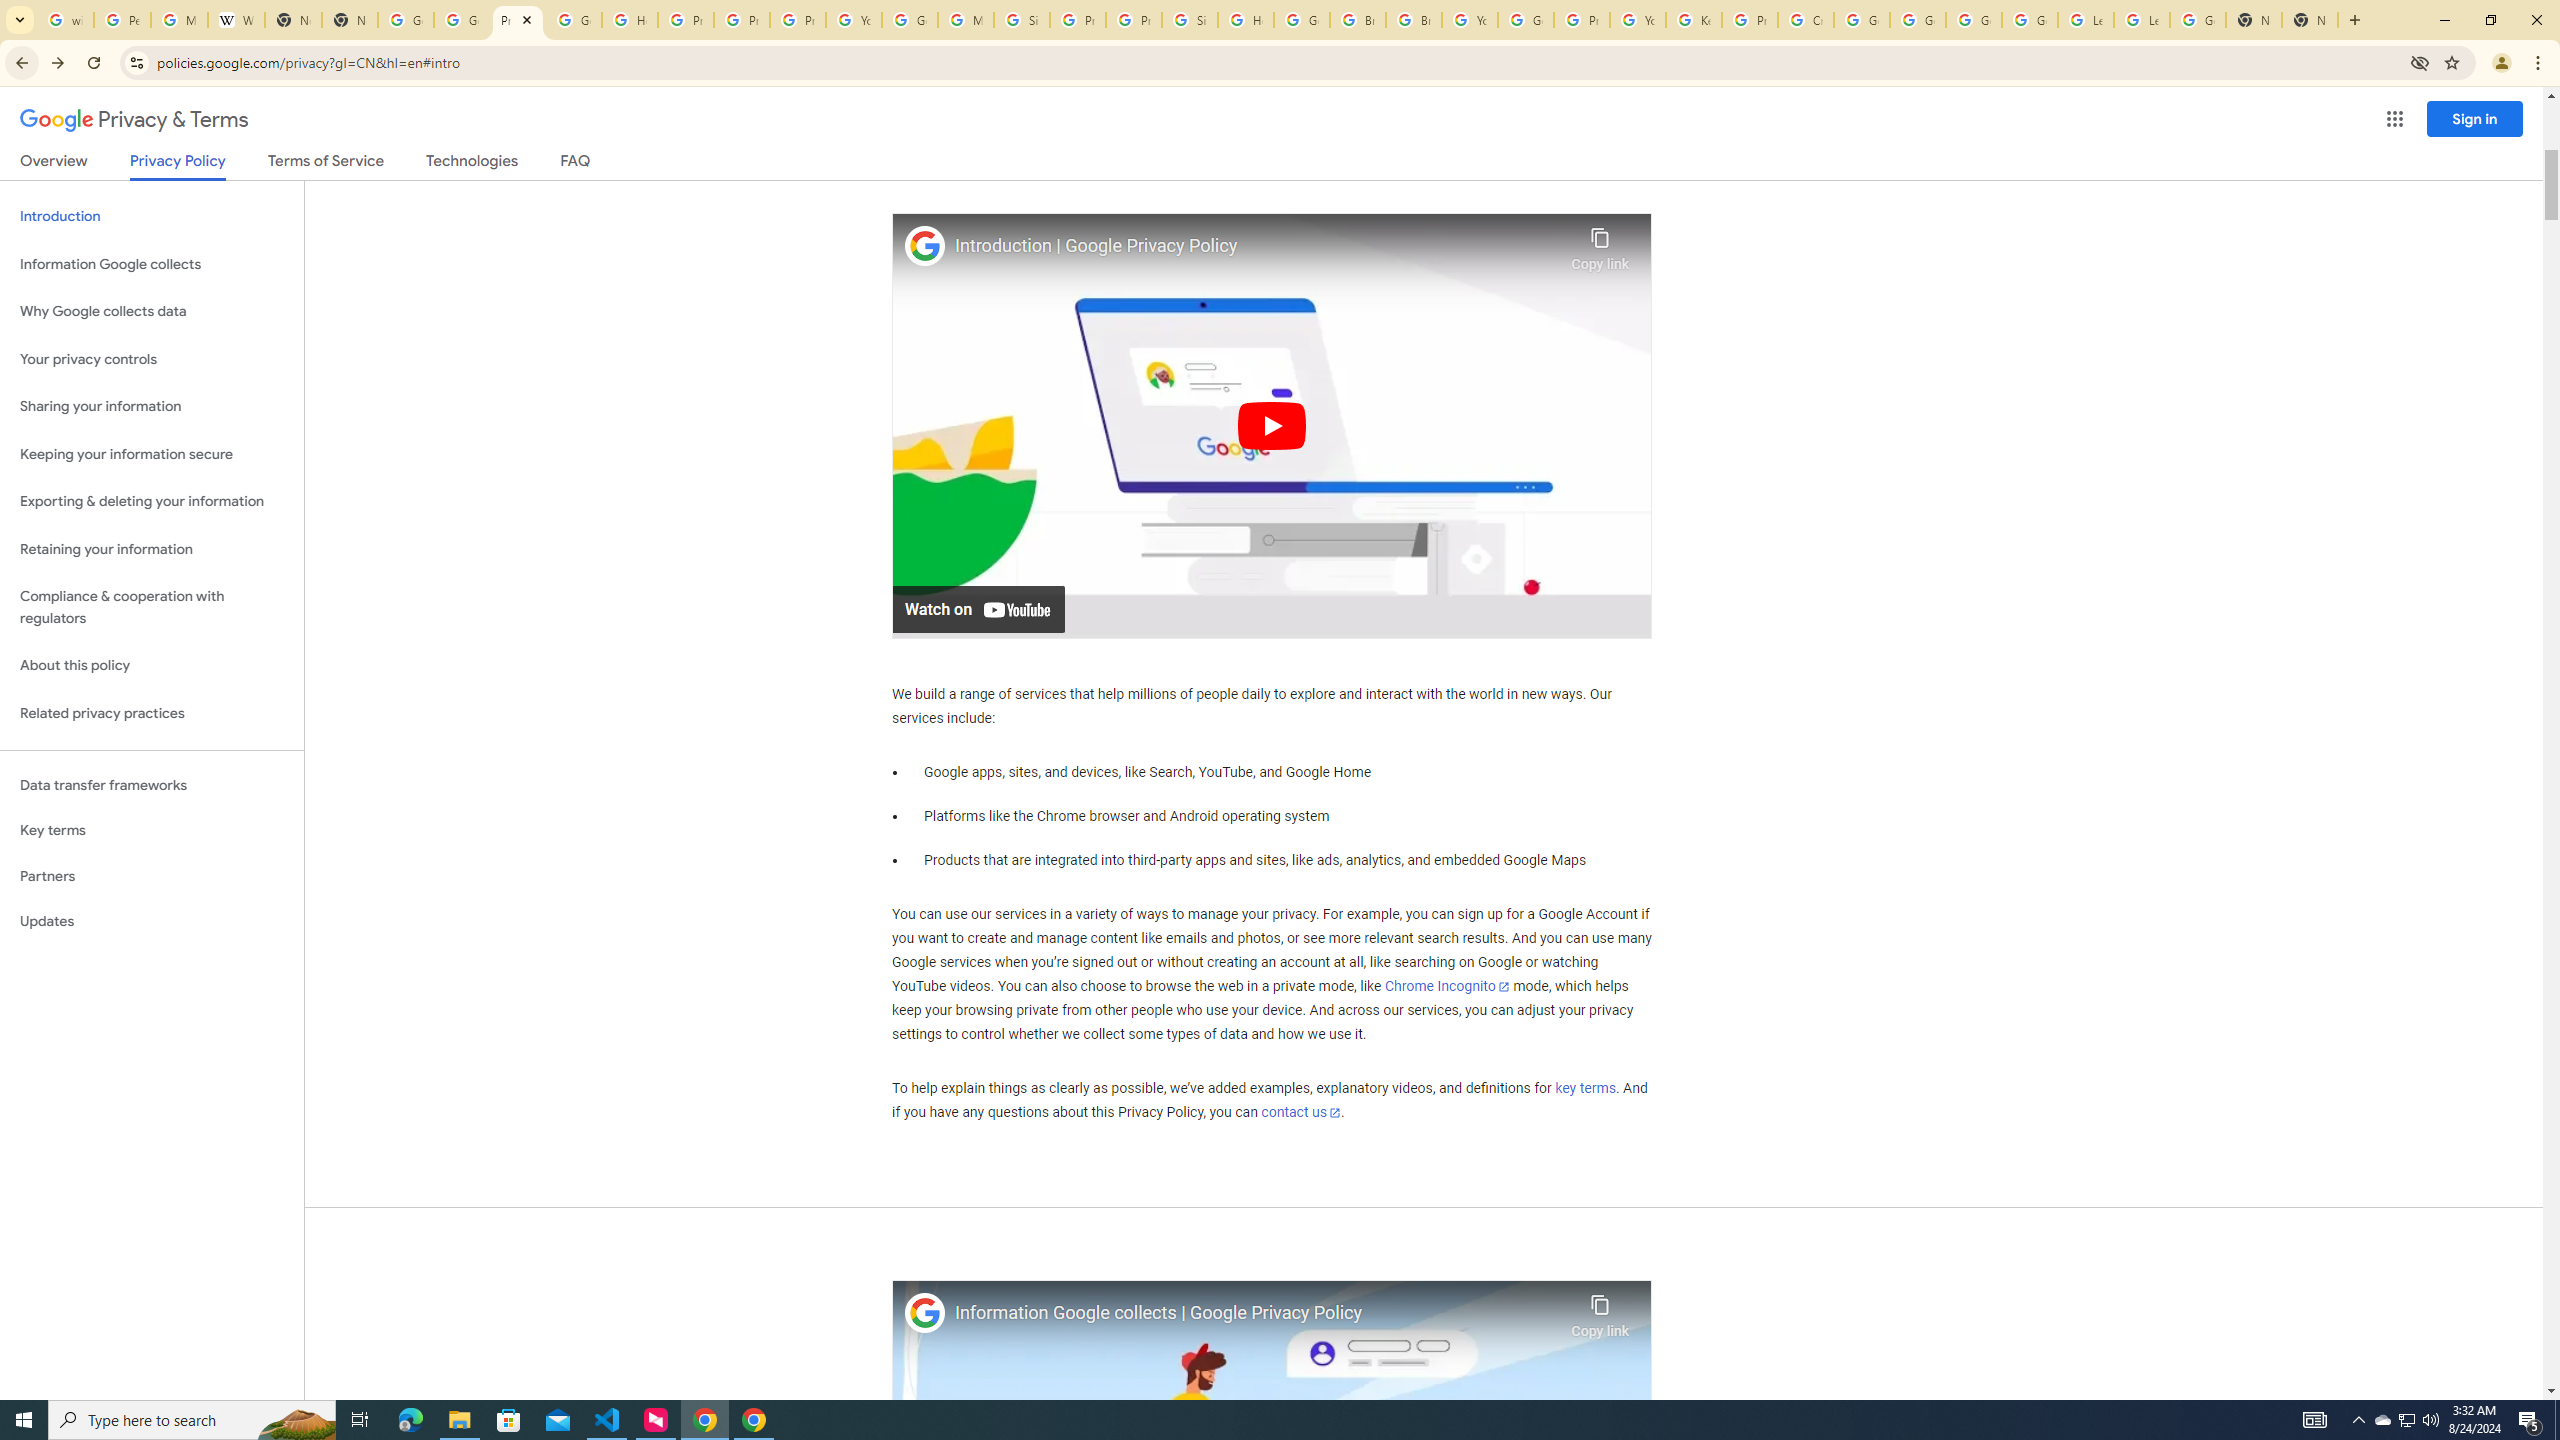  I want to click on Privacy Policy, so click(176, 166).